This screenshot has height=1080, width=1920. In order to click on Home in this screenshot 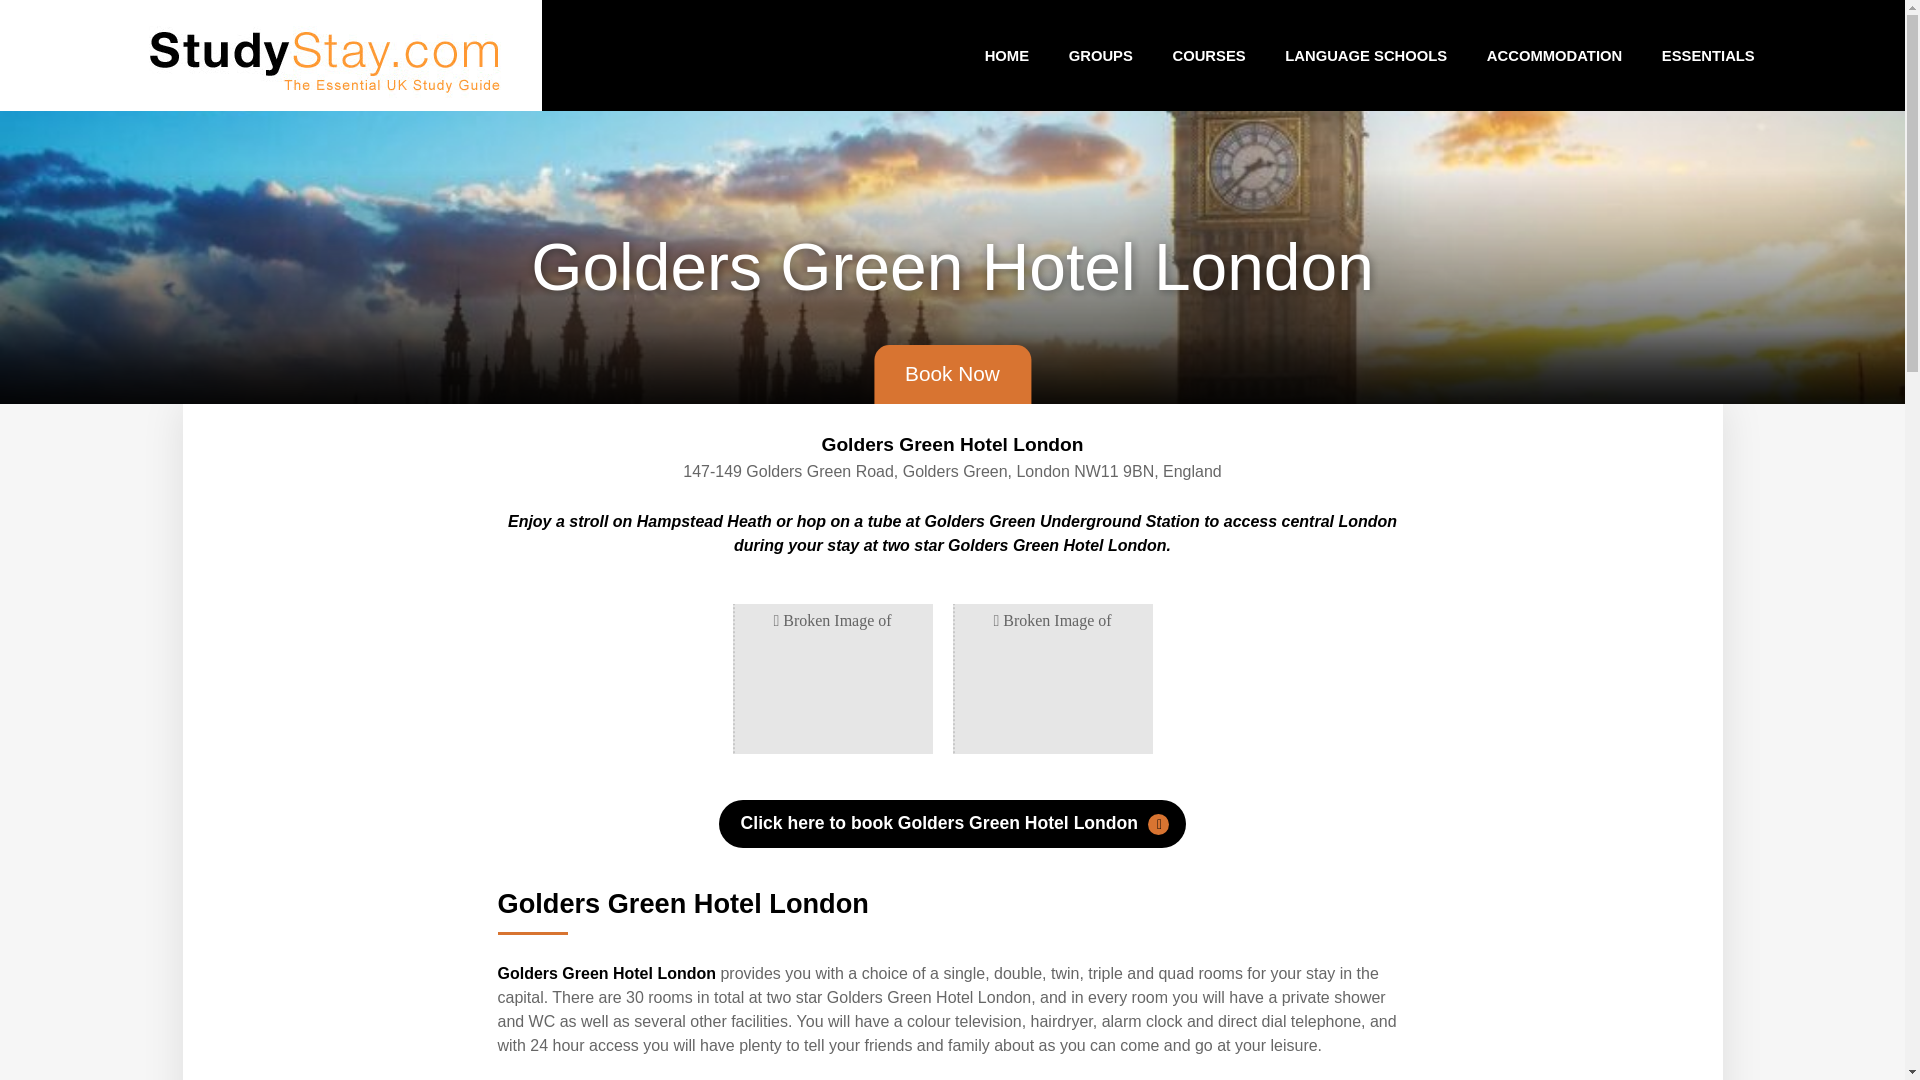, I will do `click(1006, 54)`.